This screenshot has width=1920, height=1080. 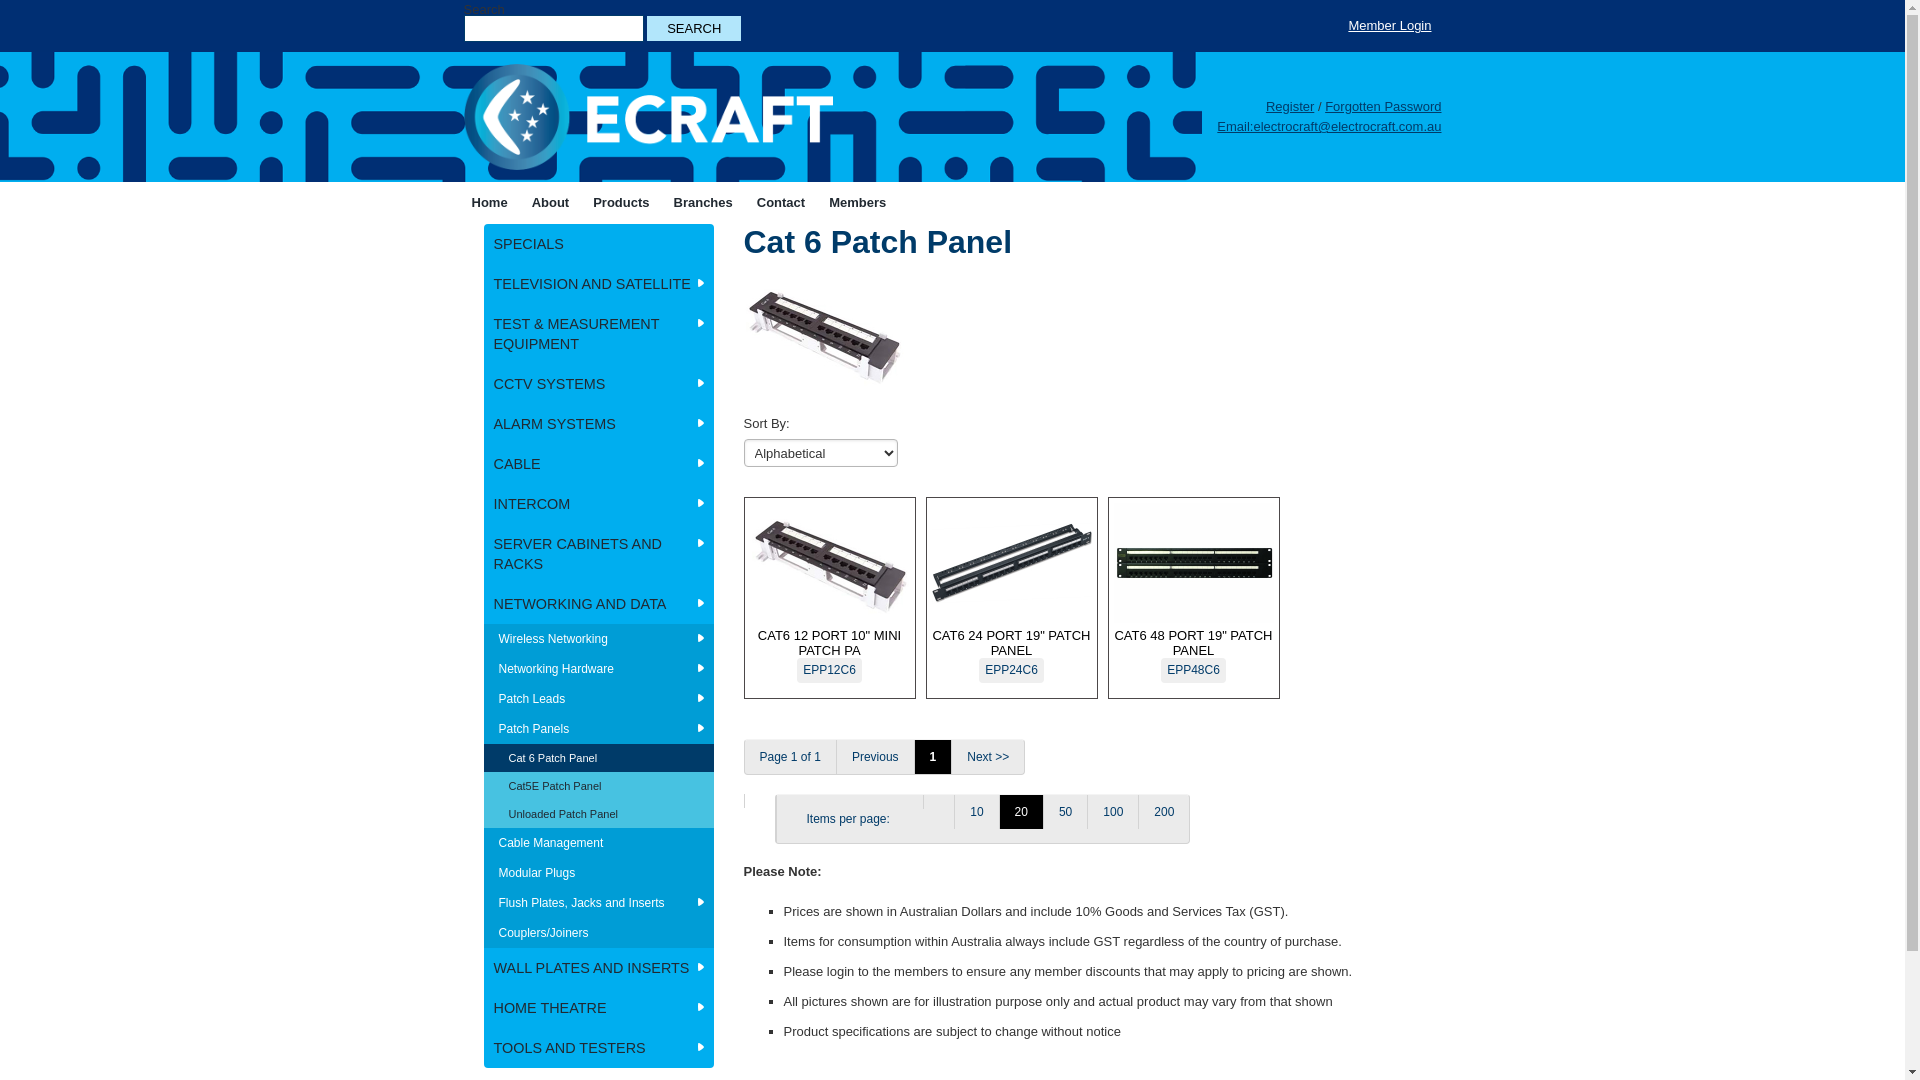 I want to click on Cat5E Patch Panel, so click(x=599, y=786).